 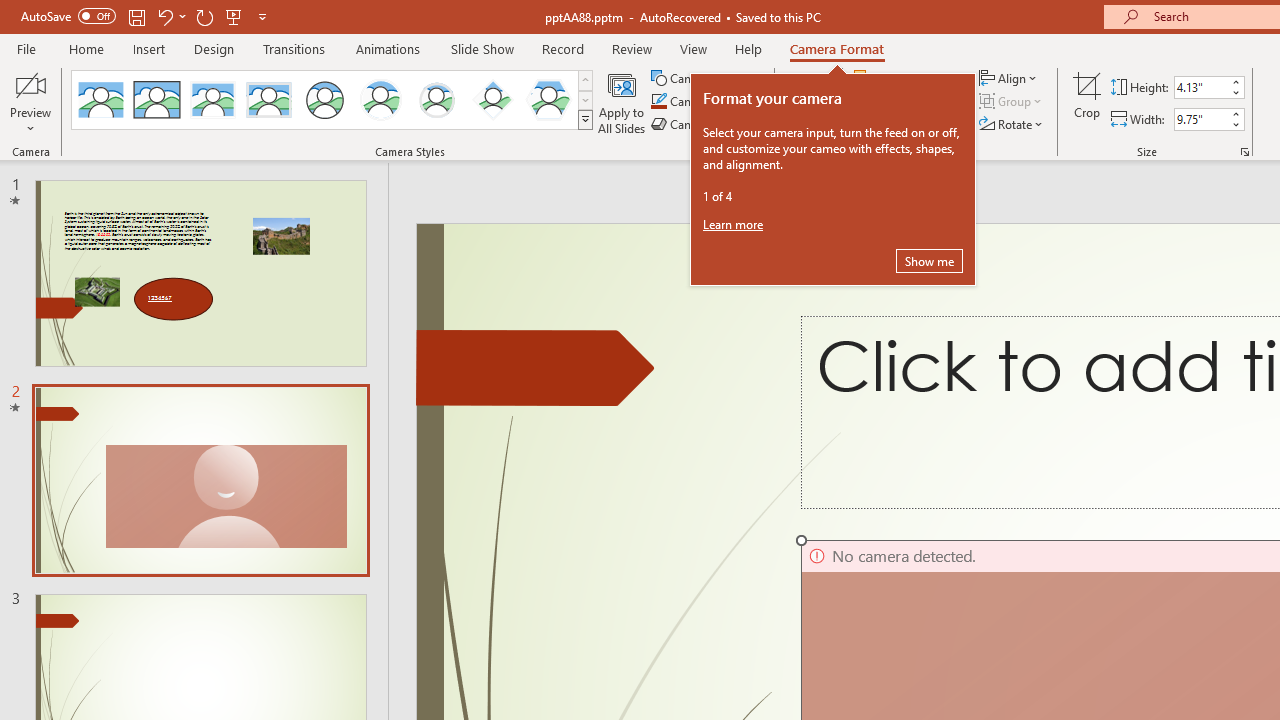 What do you see at coordinates (492, 100) in the screenshot?
I see `Center Shadow Diamond` at bounding box center [492, 100].